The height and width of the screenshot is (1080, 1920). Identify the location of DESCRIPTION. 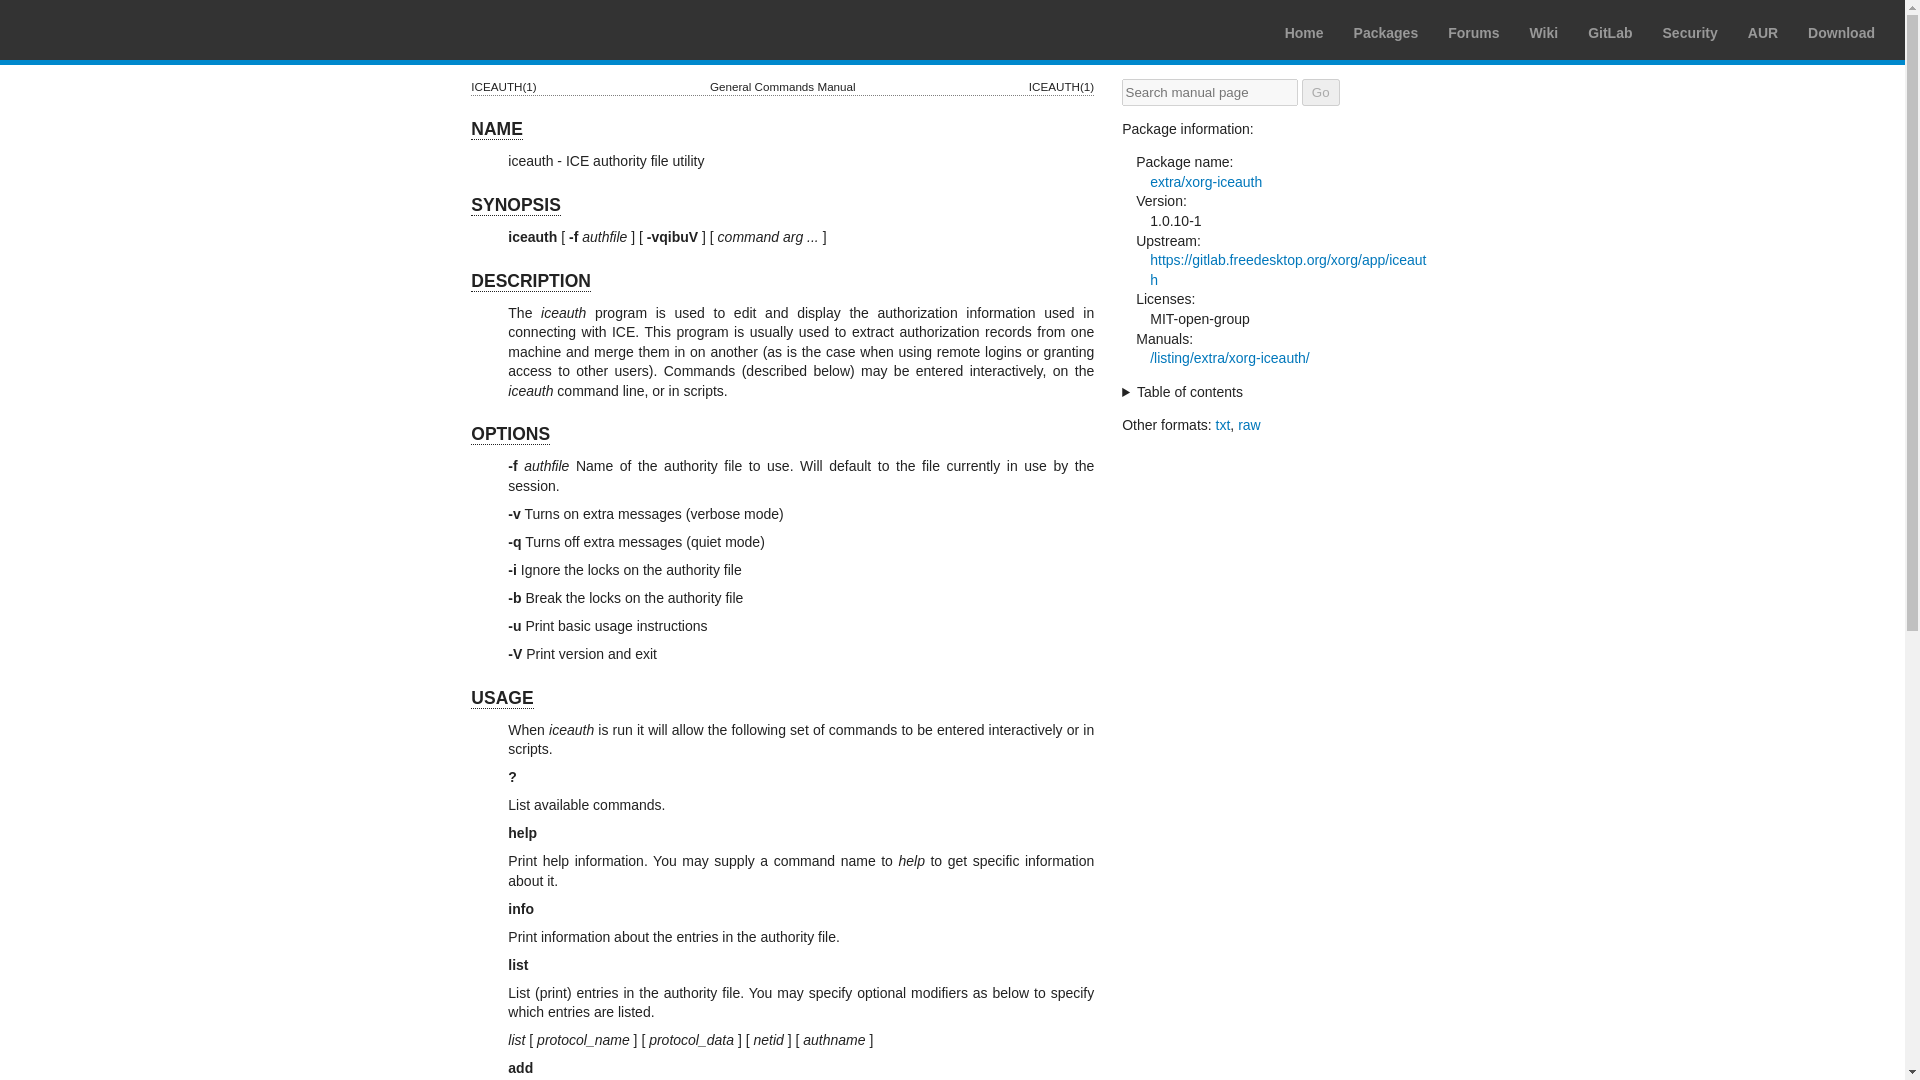
(530, 281).